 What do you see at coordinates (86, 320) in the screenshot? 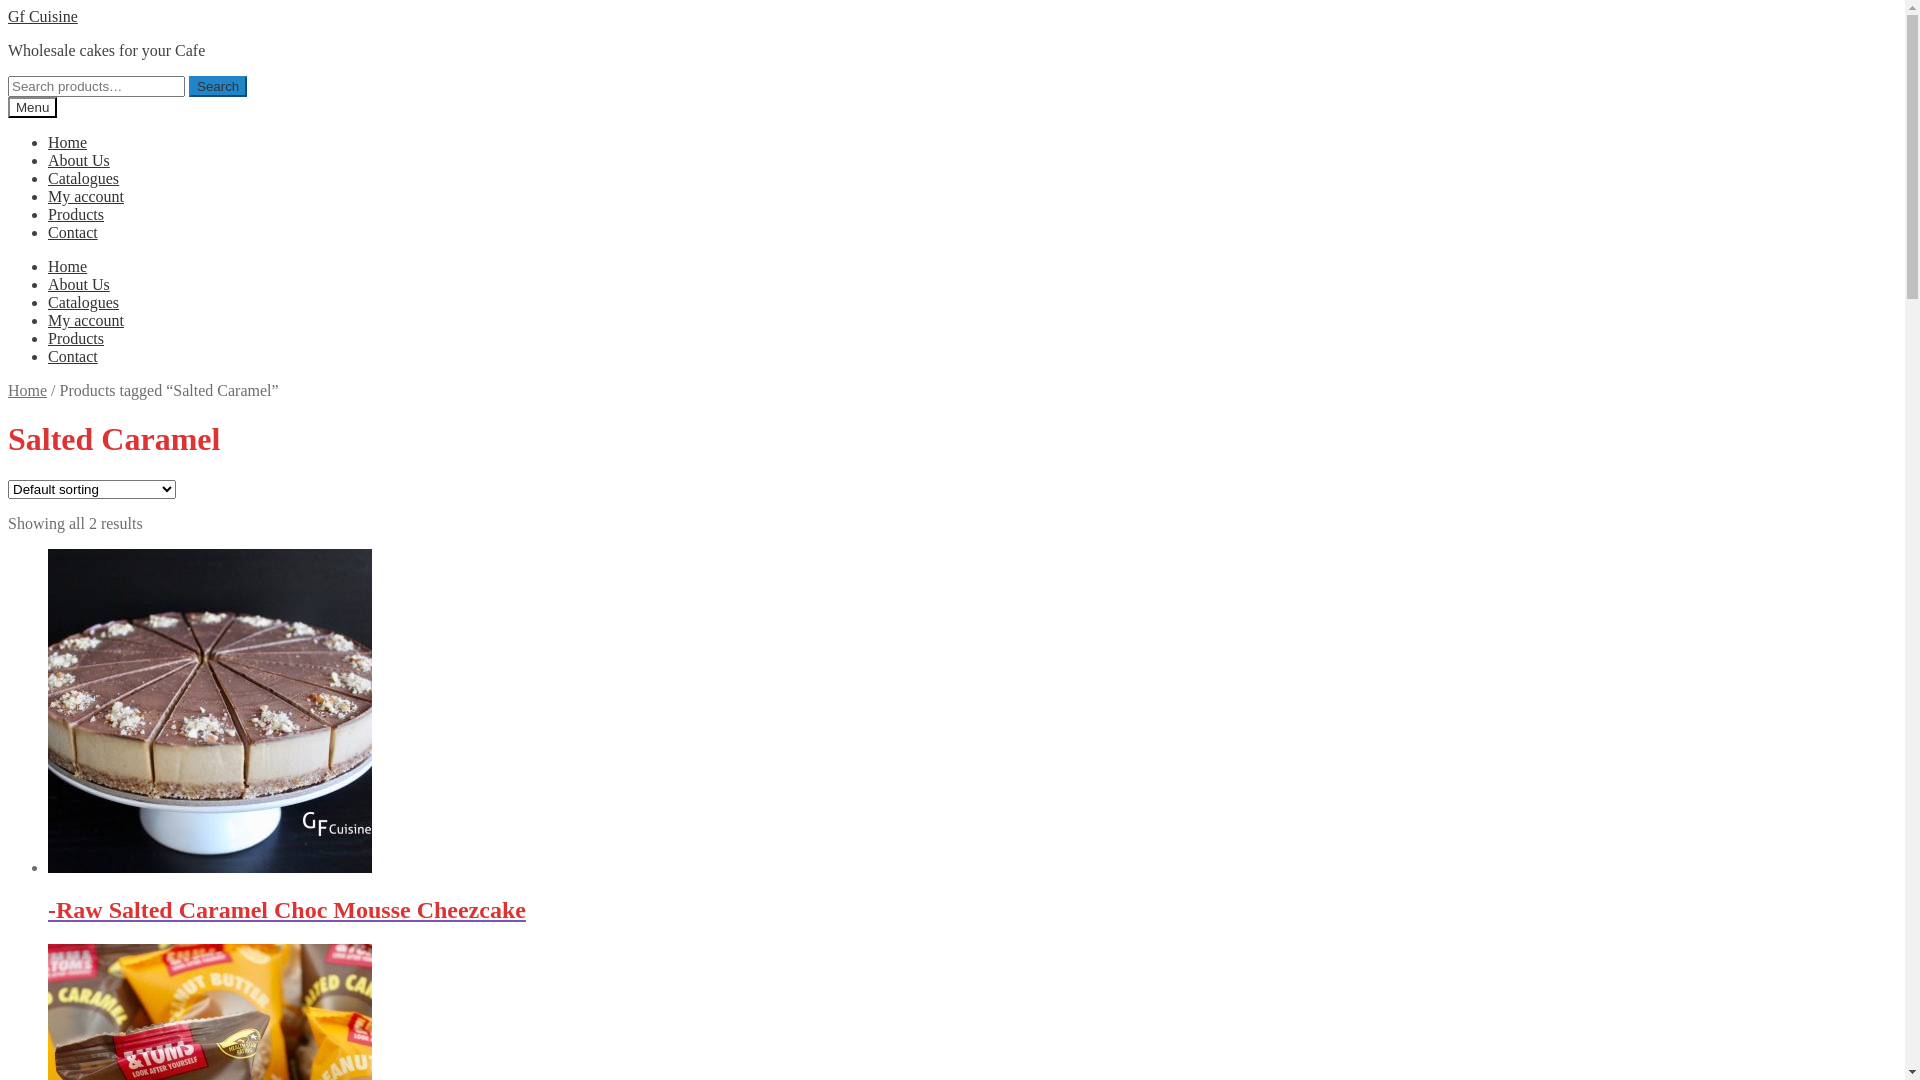
I see `My account` at bounding box center [86, 320].